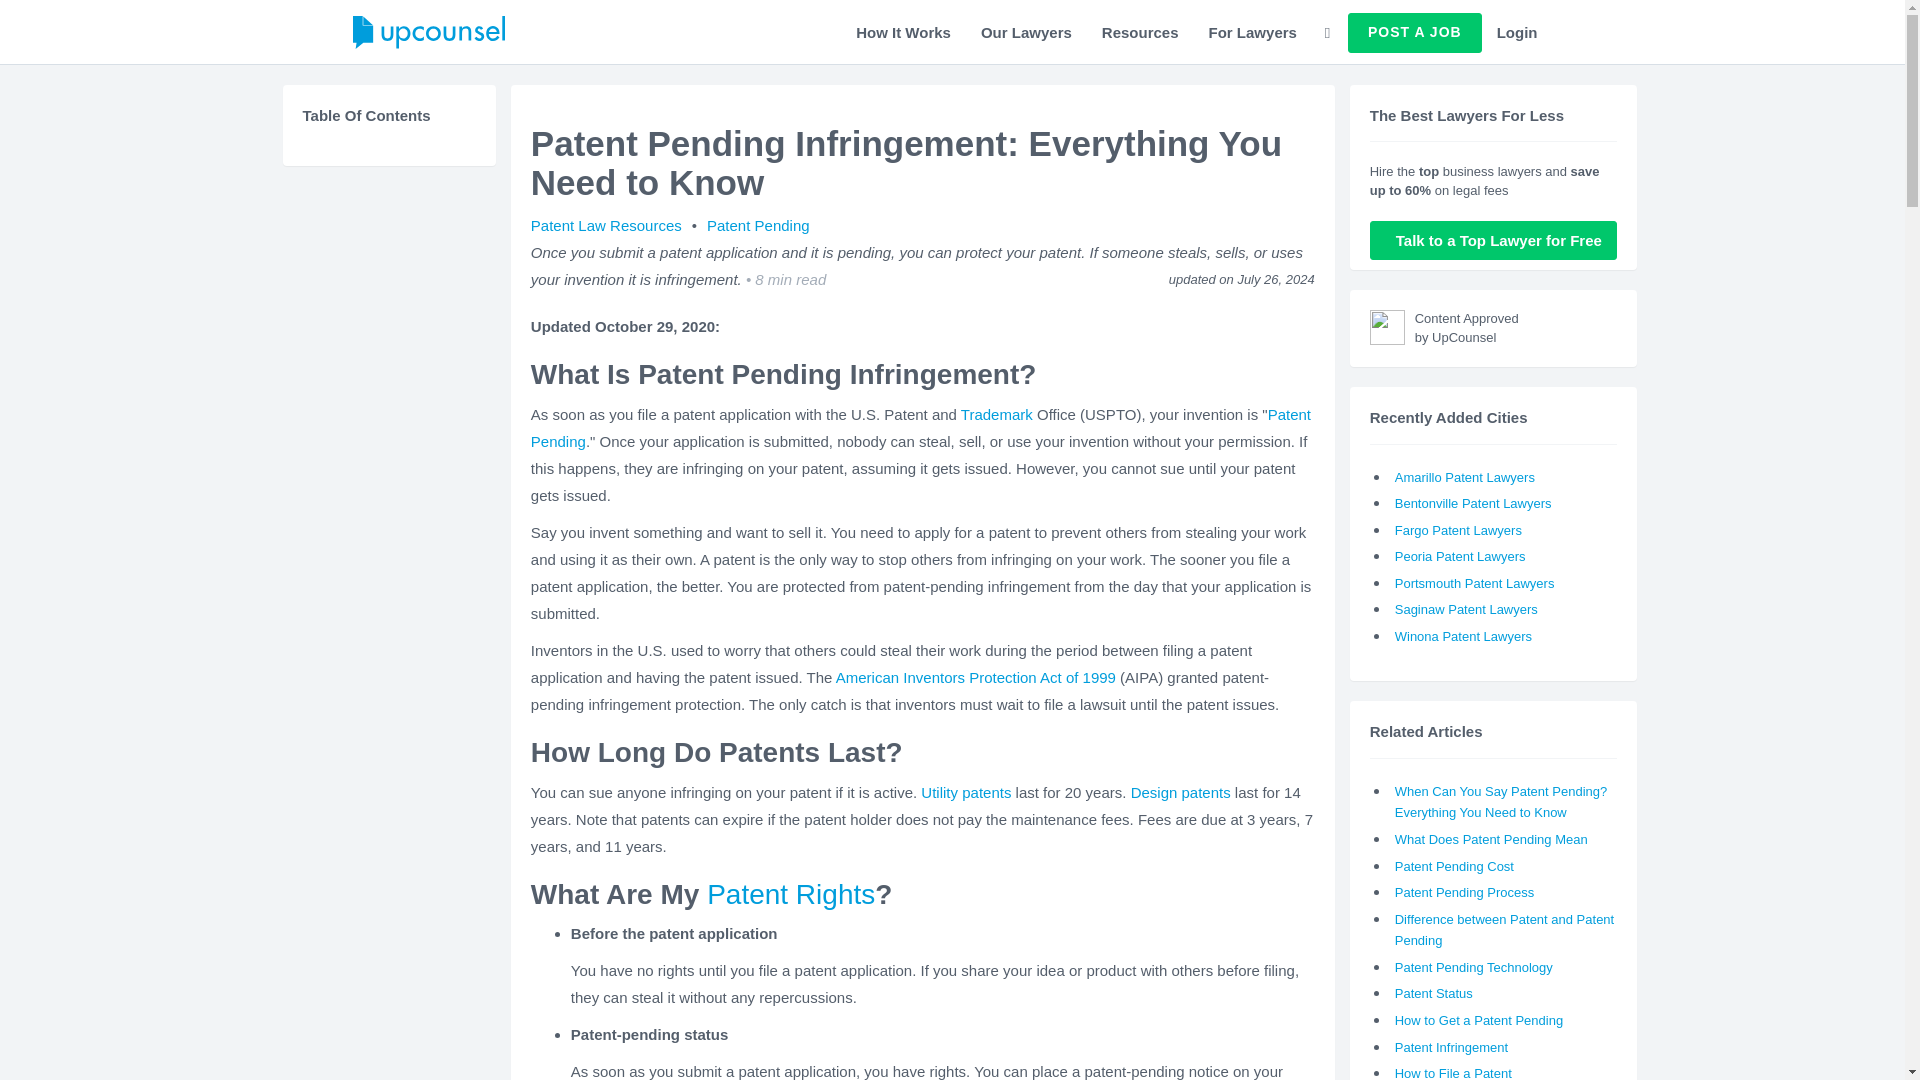  I want to click on Our Lawyers, so click(1026, 32).